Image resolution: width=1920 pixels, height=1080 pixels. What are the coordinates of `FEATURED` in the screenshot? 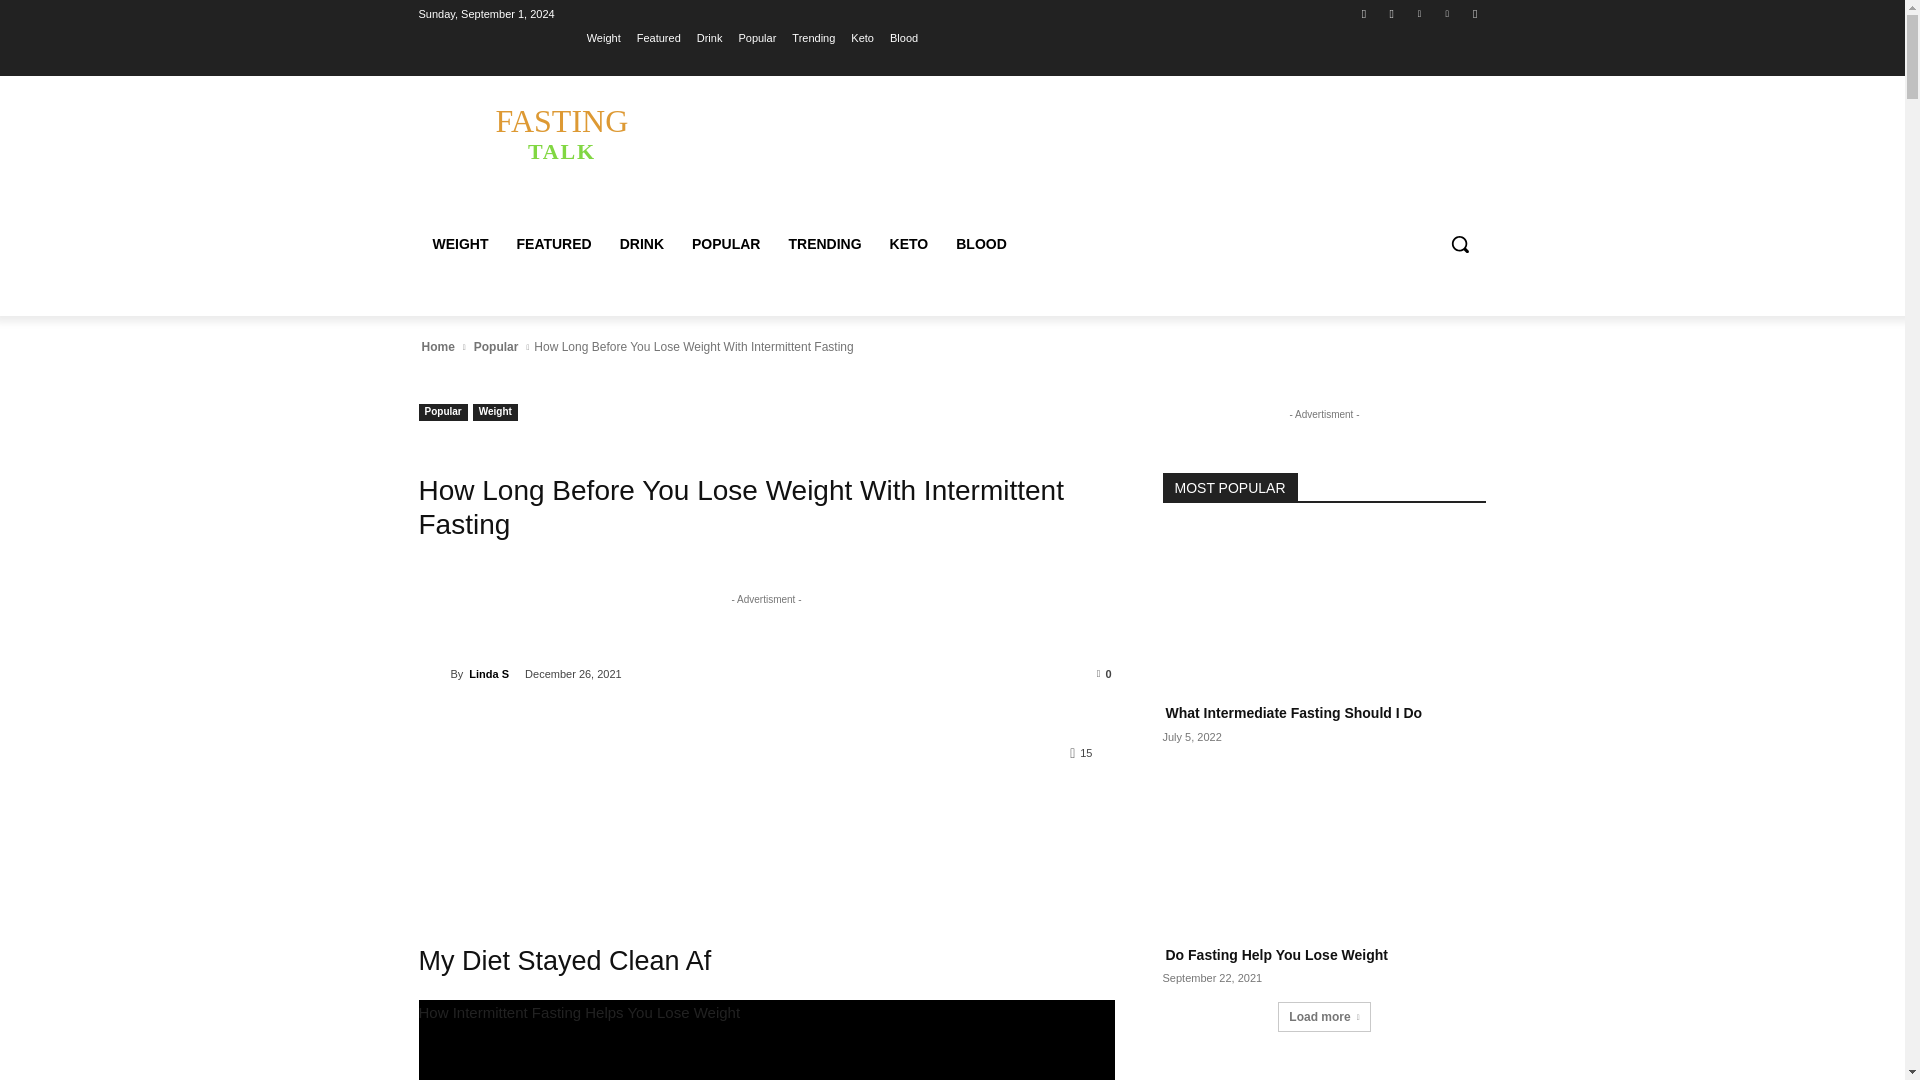 It's located at (552, 244).